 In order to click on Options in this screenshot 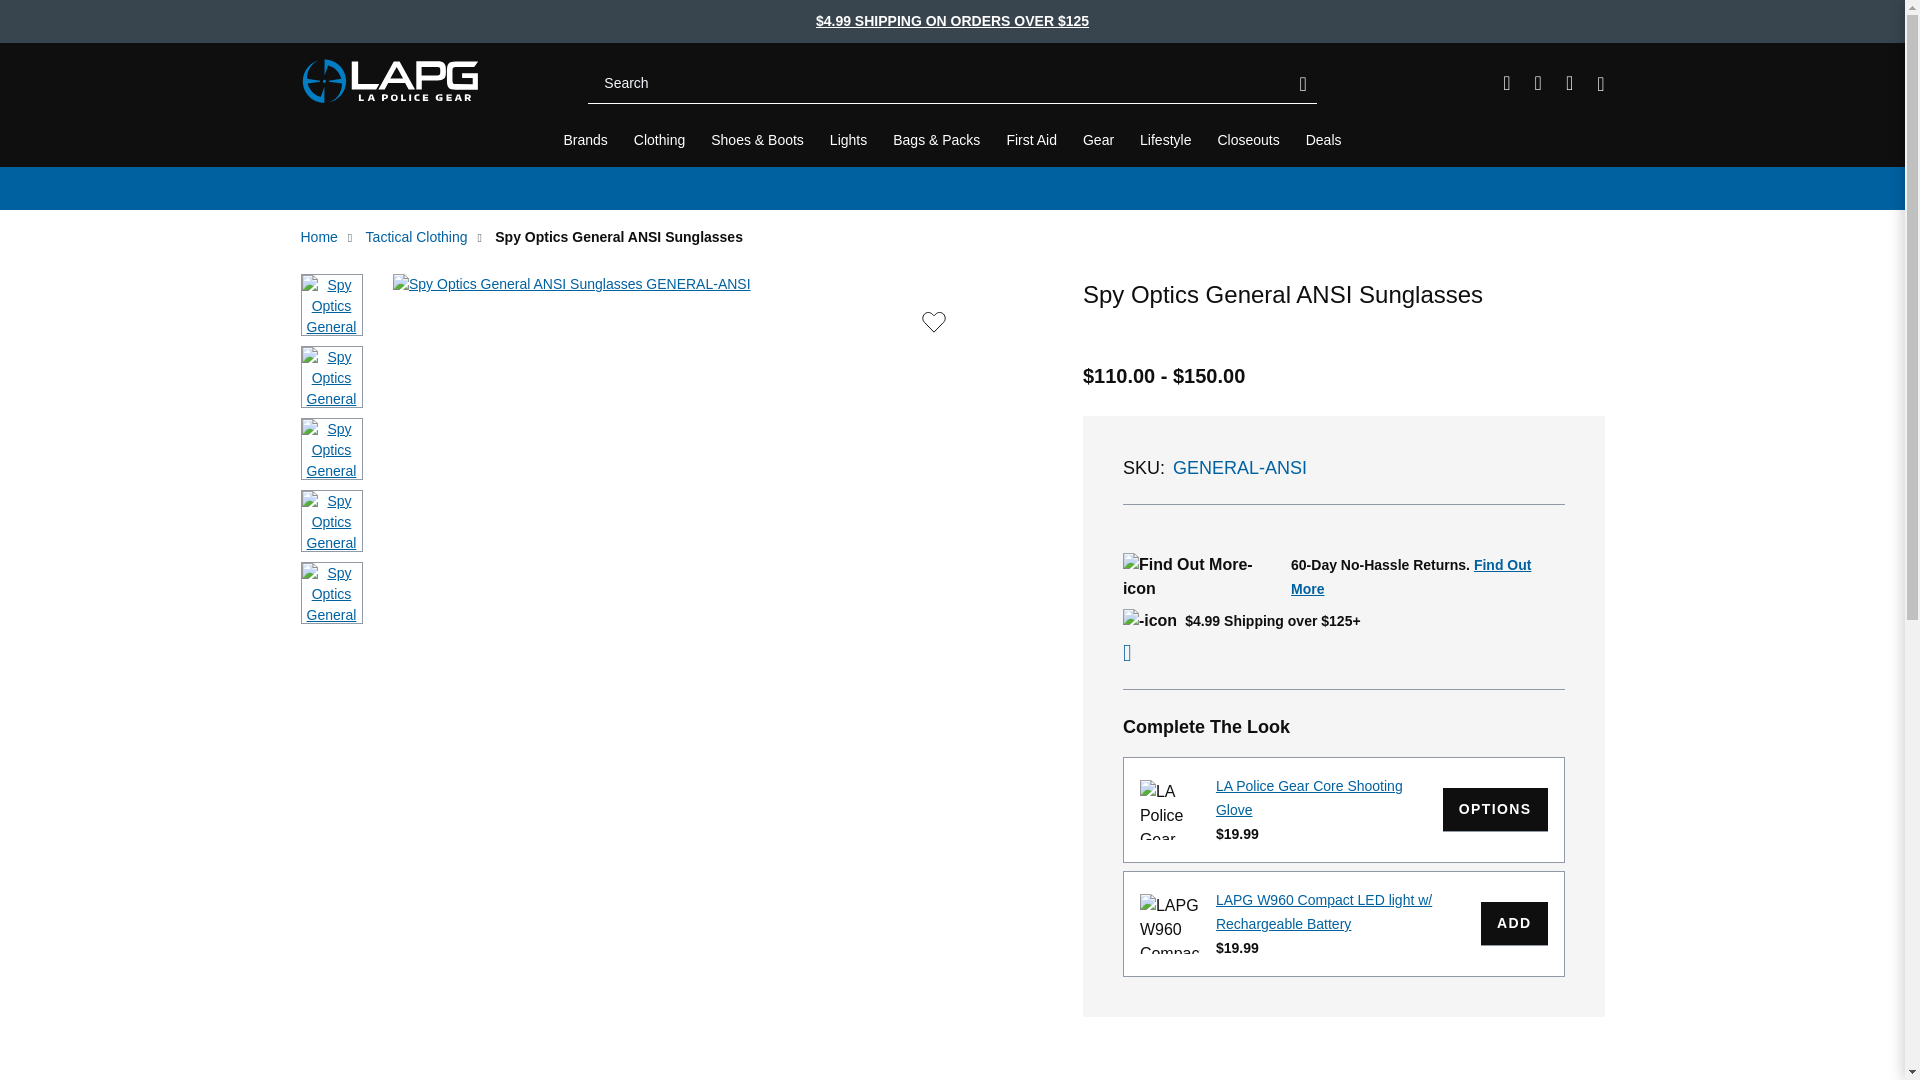, I will do `click(1495, 810)`.